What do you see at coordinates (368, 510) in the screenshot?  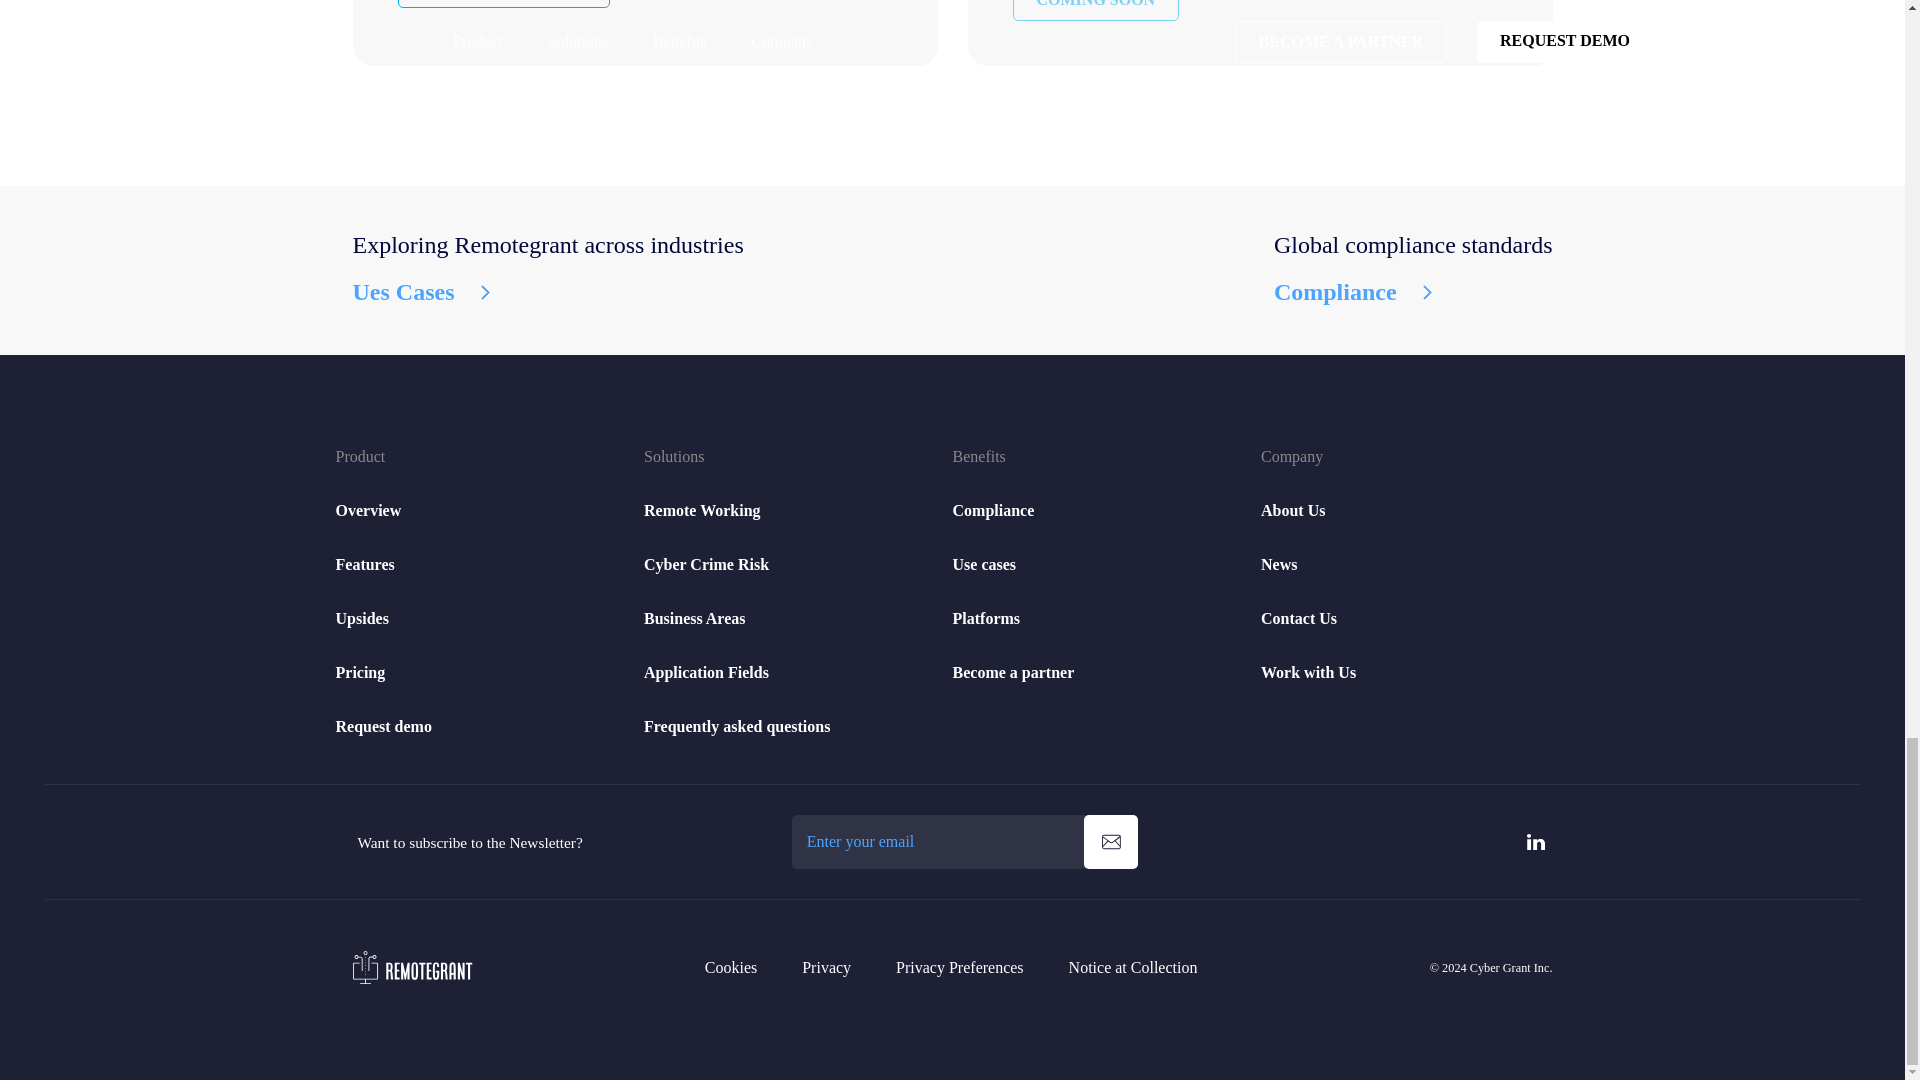 I see `Overview` at bounding box center [368, 510].